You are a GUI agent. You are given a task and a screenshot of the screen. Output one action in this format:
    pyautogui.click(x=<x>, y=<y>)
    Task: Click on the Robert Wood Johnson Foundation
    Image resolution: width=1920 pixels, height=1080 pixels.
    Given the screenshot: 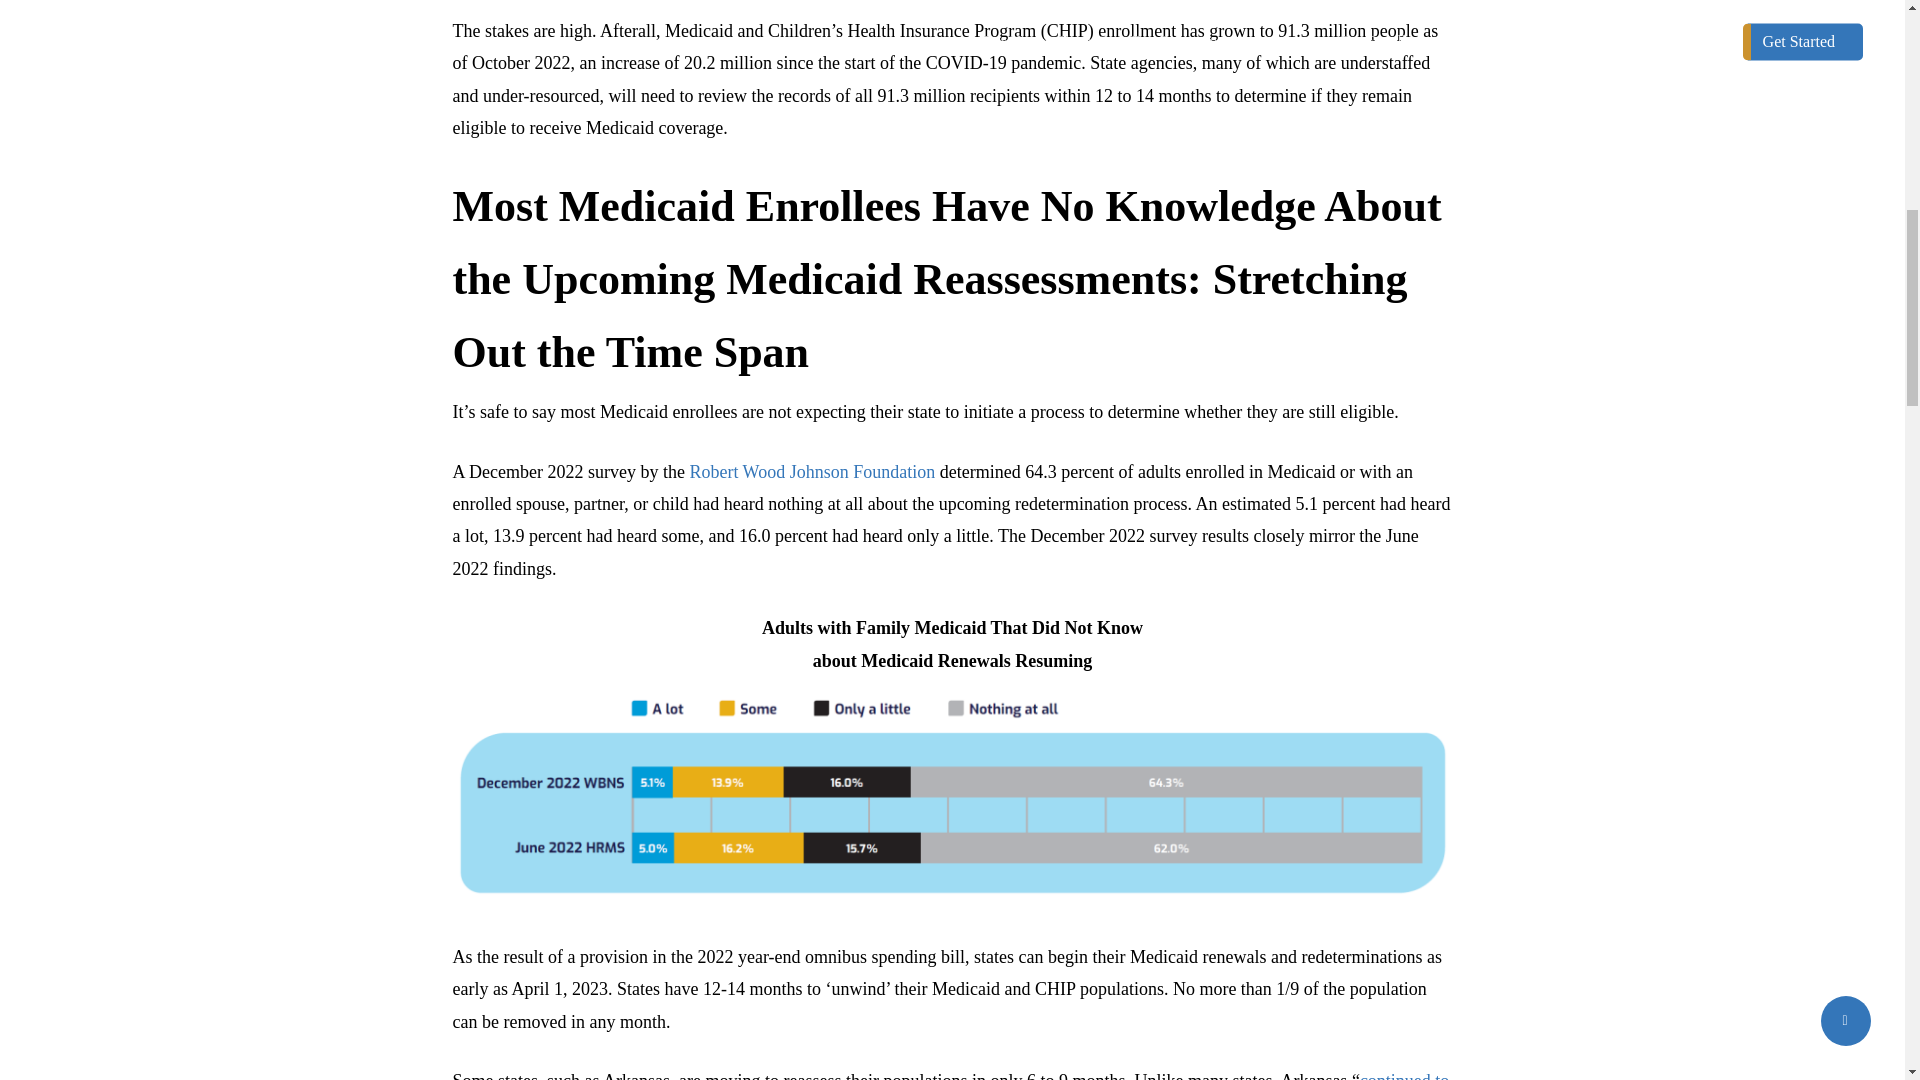 What is the action you would take?
    pyautogui.click(x=812, y=472)
    